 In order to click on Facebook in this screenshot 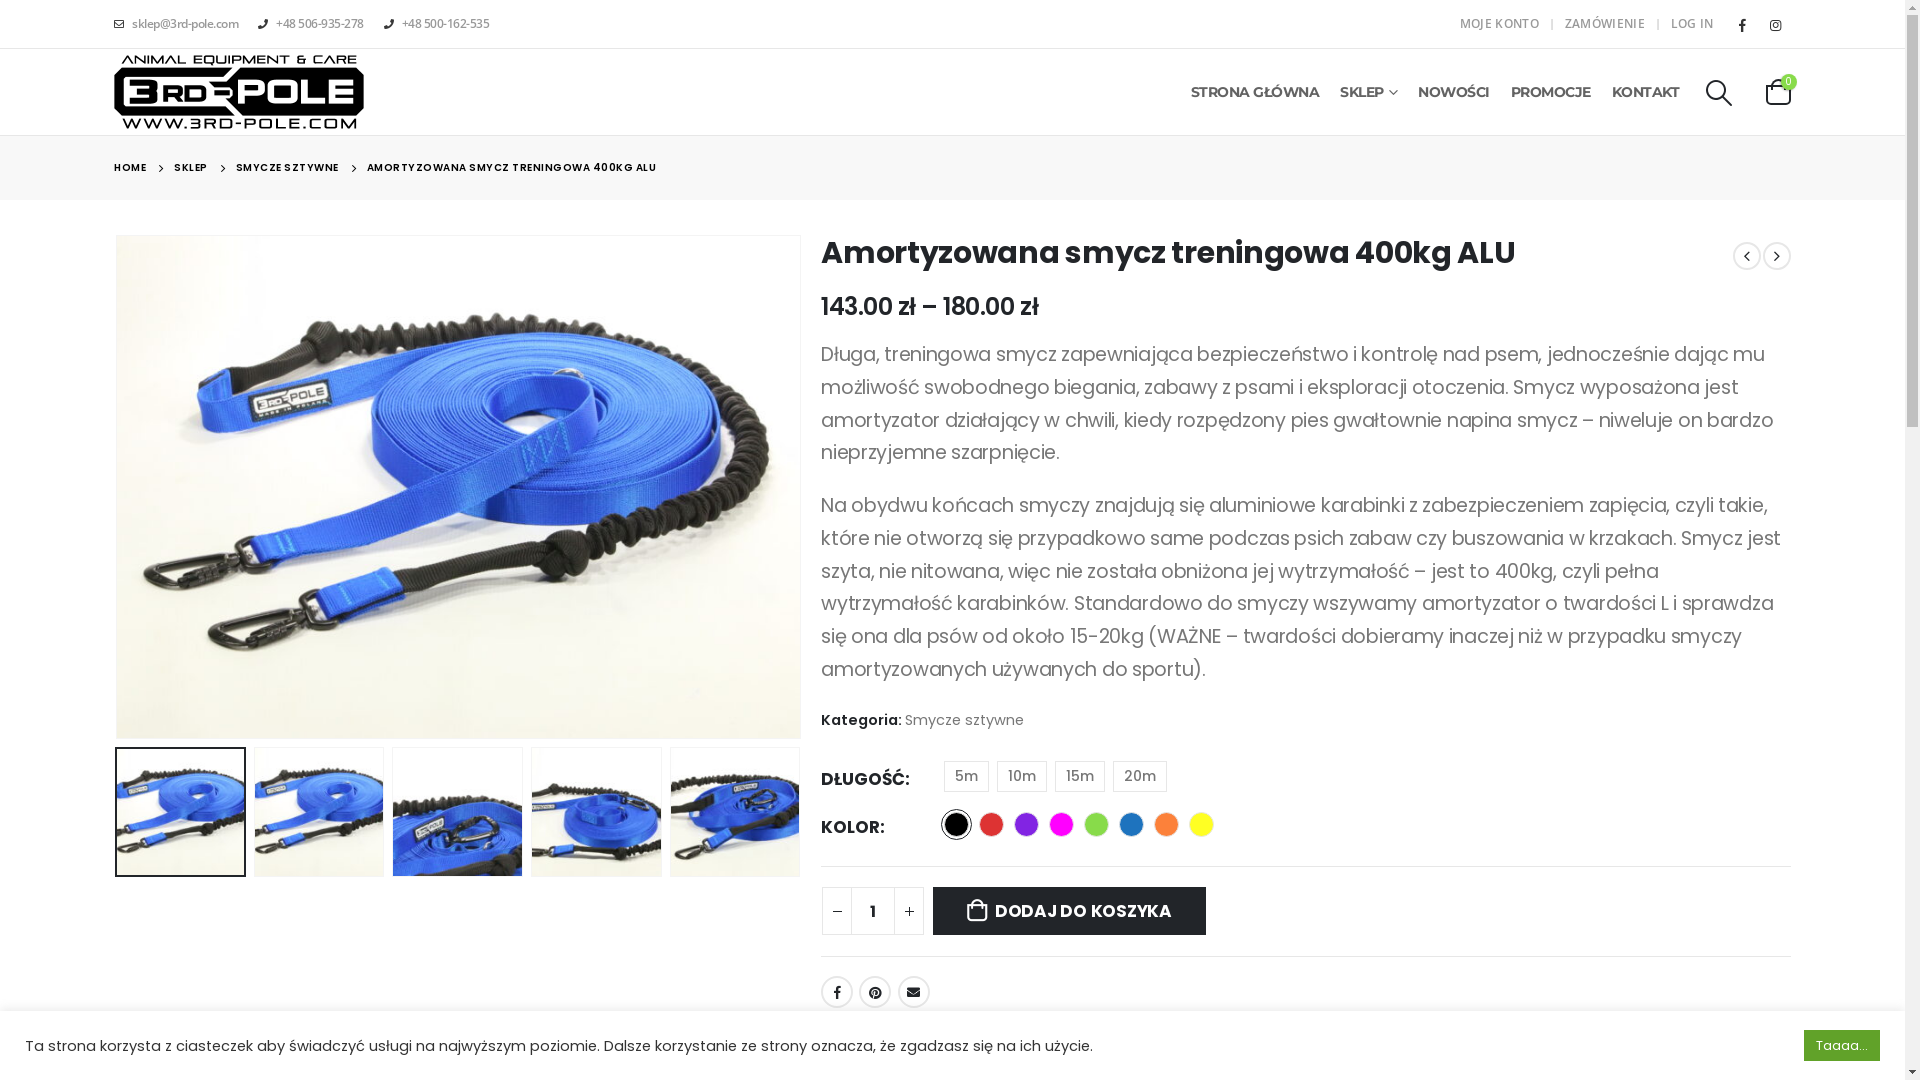, I will do `click(1743, 24)`.